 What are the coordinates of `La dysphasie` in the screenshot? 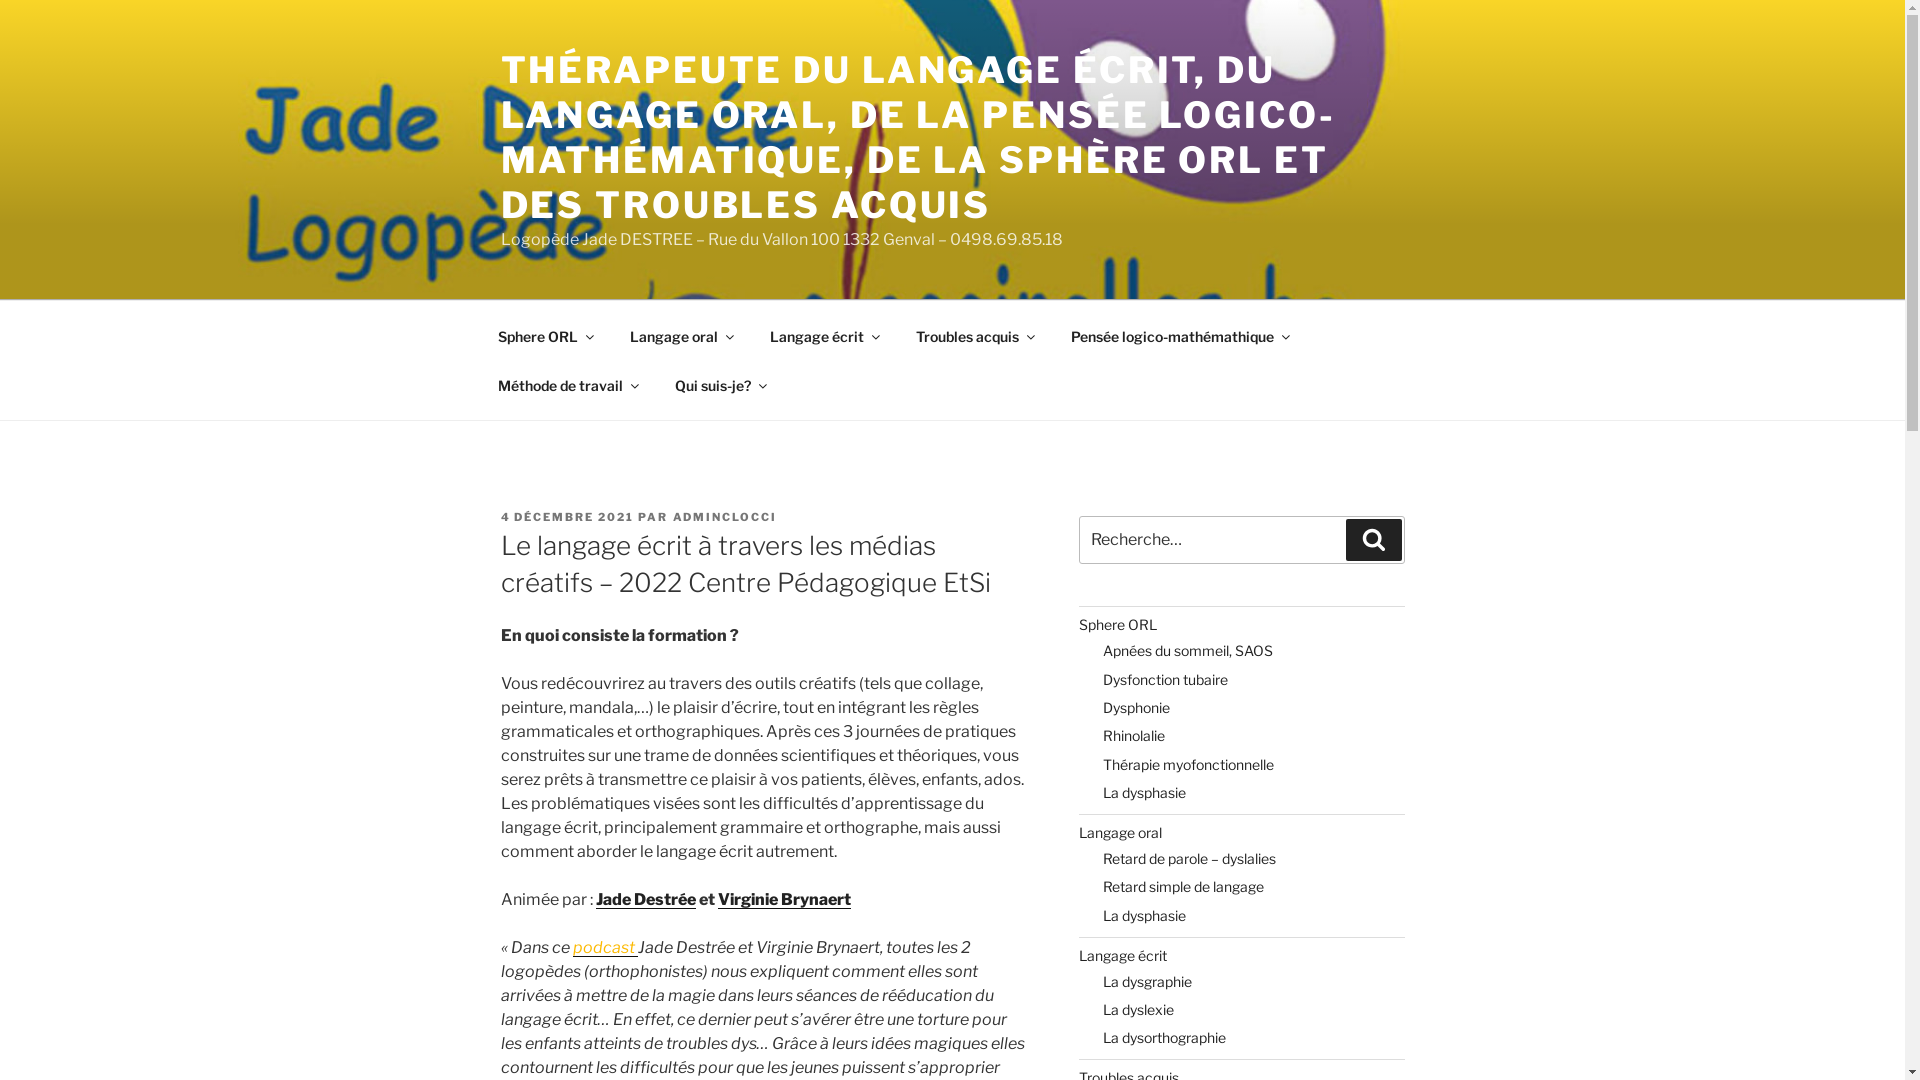 It's located at (1144, 916).